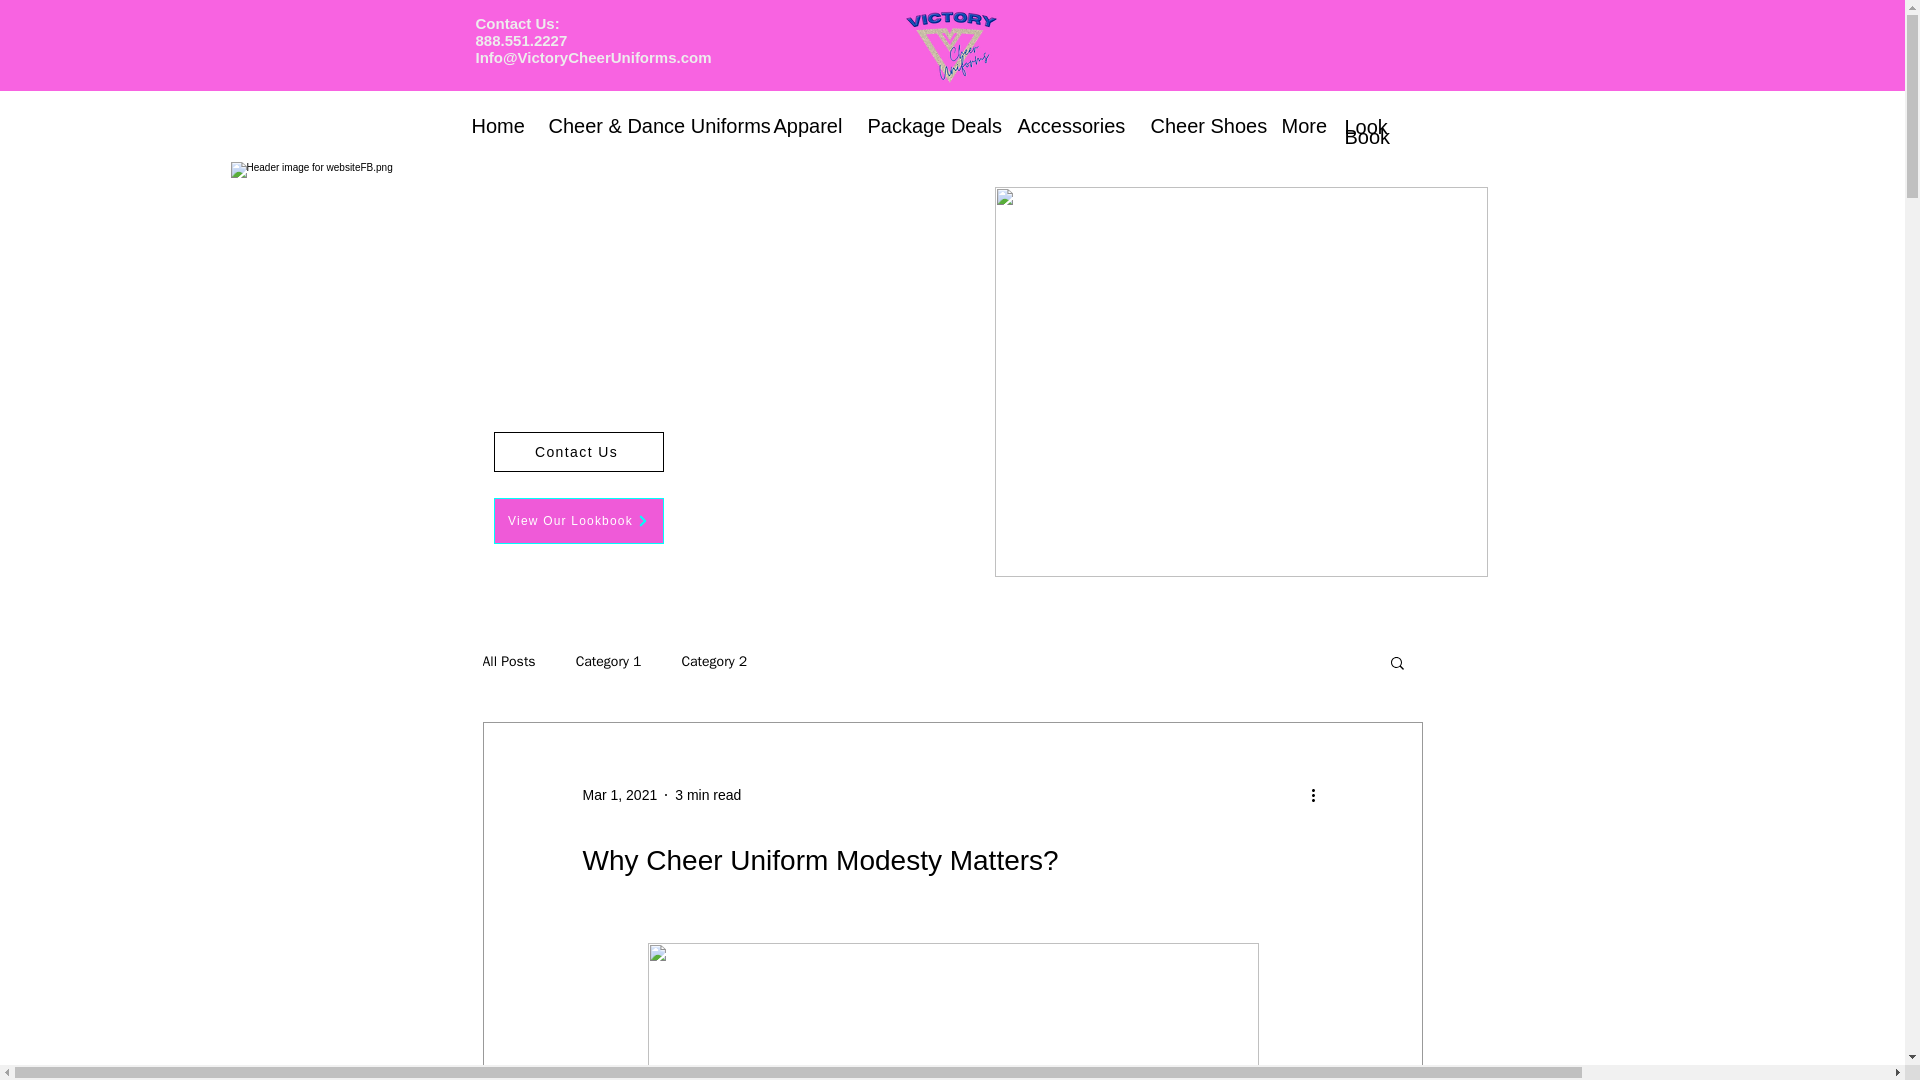 This screenshot has width=1920, height=1080. Describe the element at coordinates (714, 662) in the screenshot. I see `Category 2` at that location.